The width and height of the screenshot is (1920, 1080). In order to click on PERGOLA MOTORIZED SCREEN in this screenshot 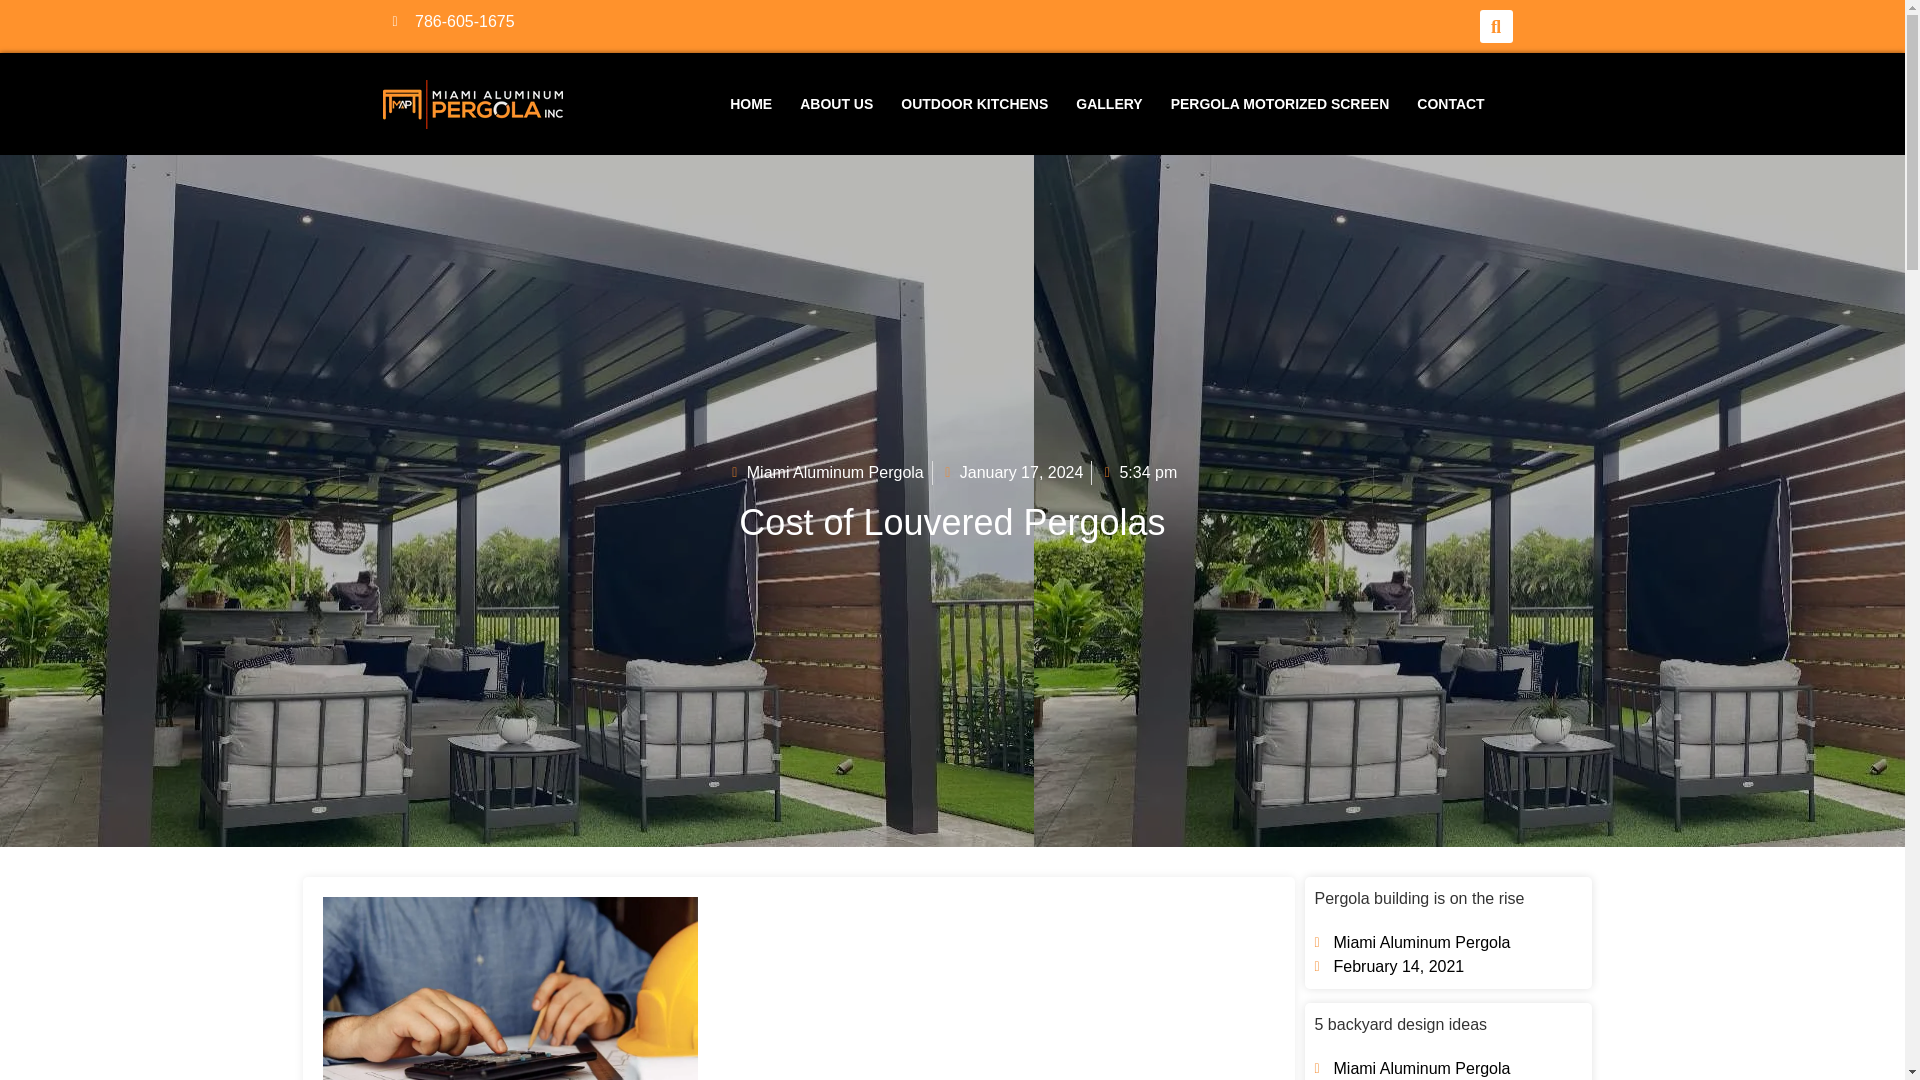, I will do `click(1280, 104)`.